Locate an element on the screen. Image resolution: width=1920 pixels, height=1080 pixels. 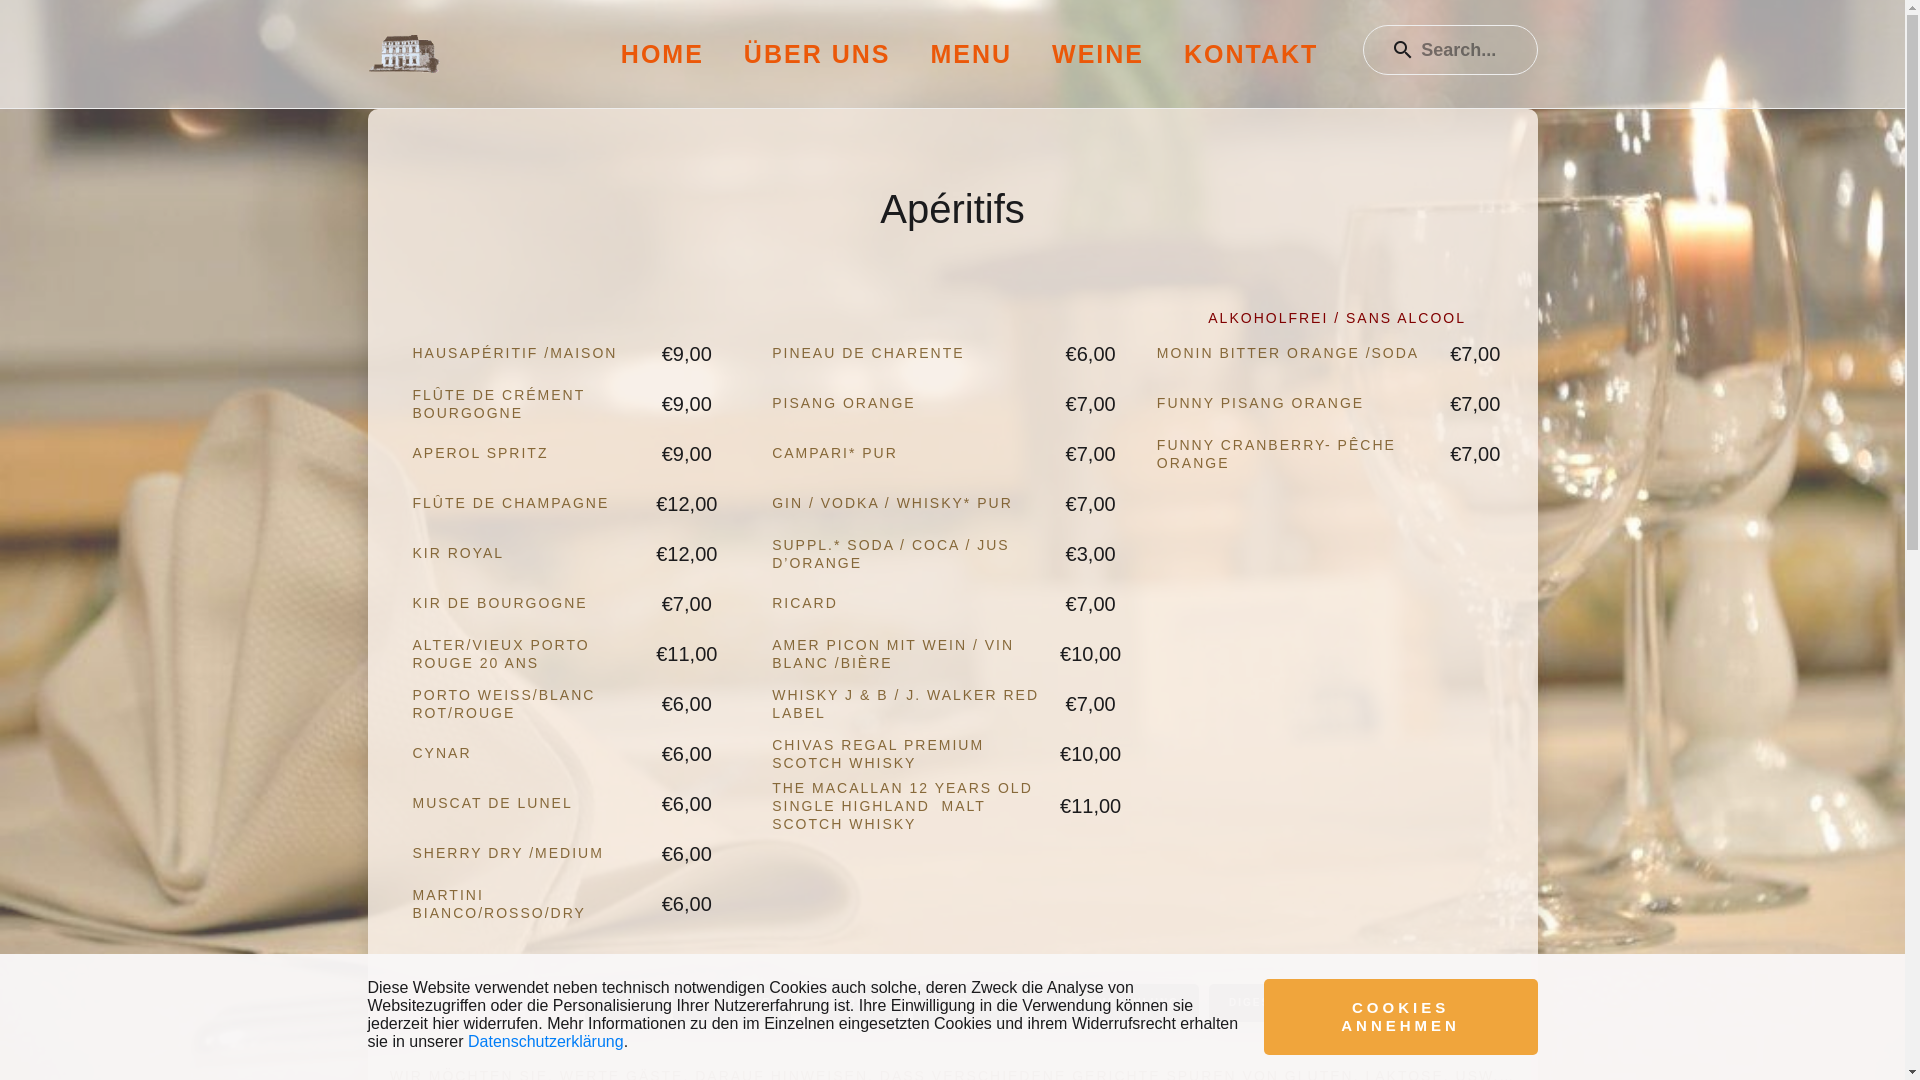
MENU is located at coordinates (971, 54).